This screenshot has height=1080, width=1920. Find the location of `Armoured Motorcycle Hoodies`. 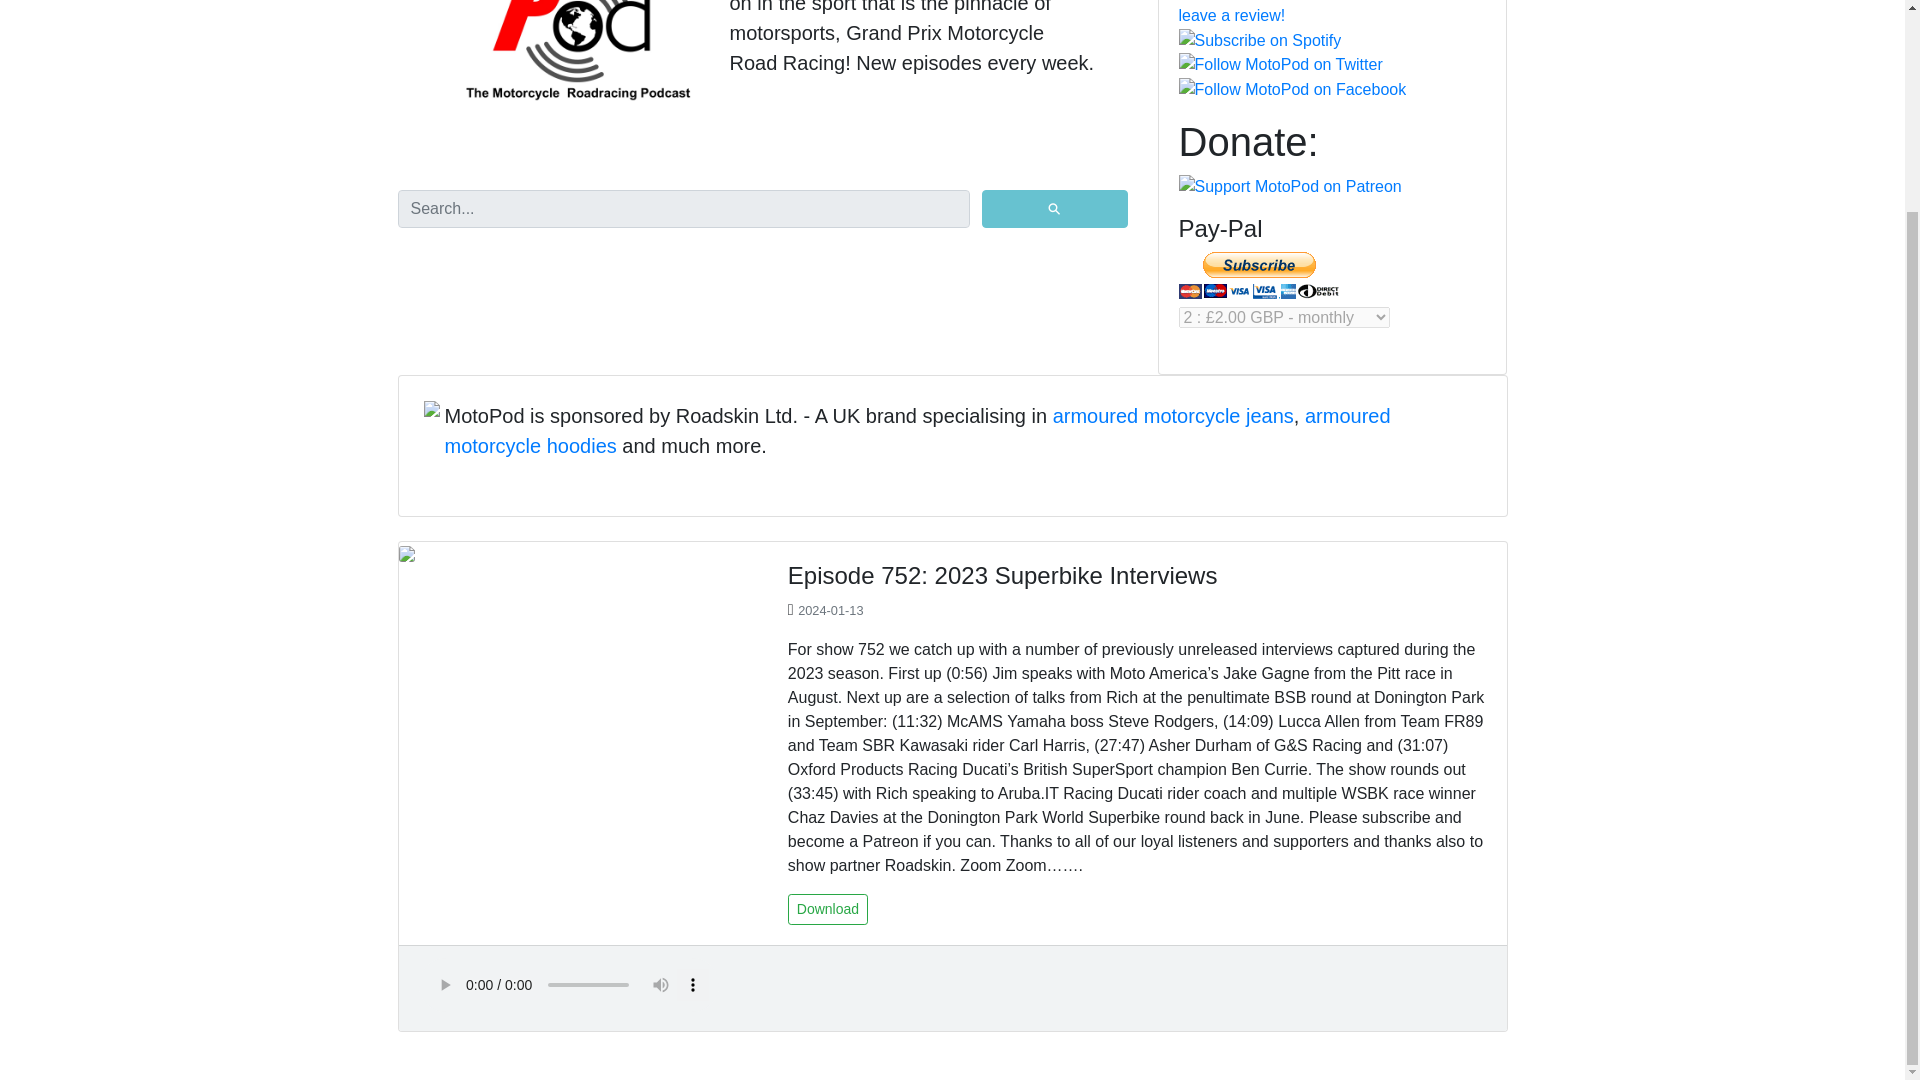

Armoured Motorcycle Hoodies is located at coordinates (916, 430).